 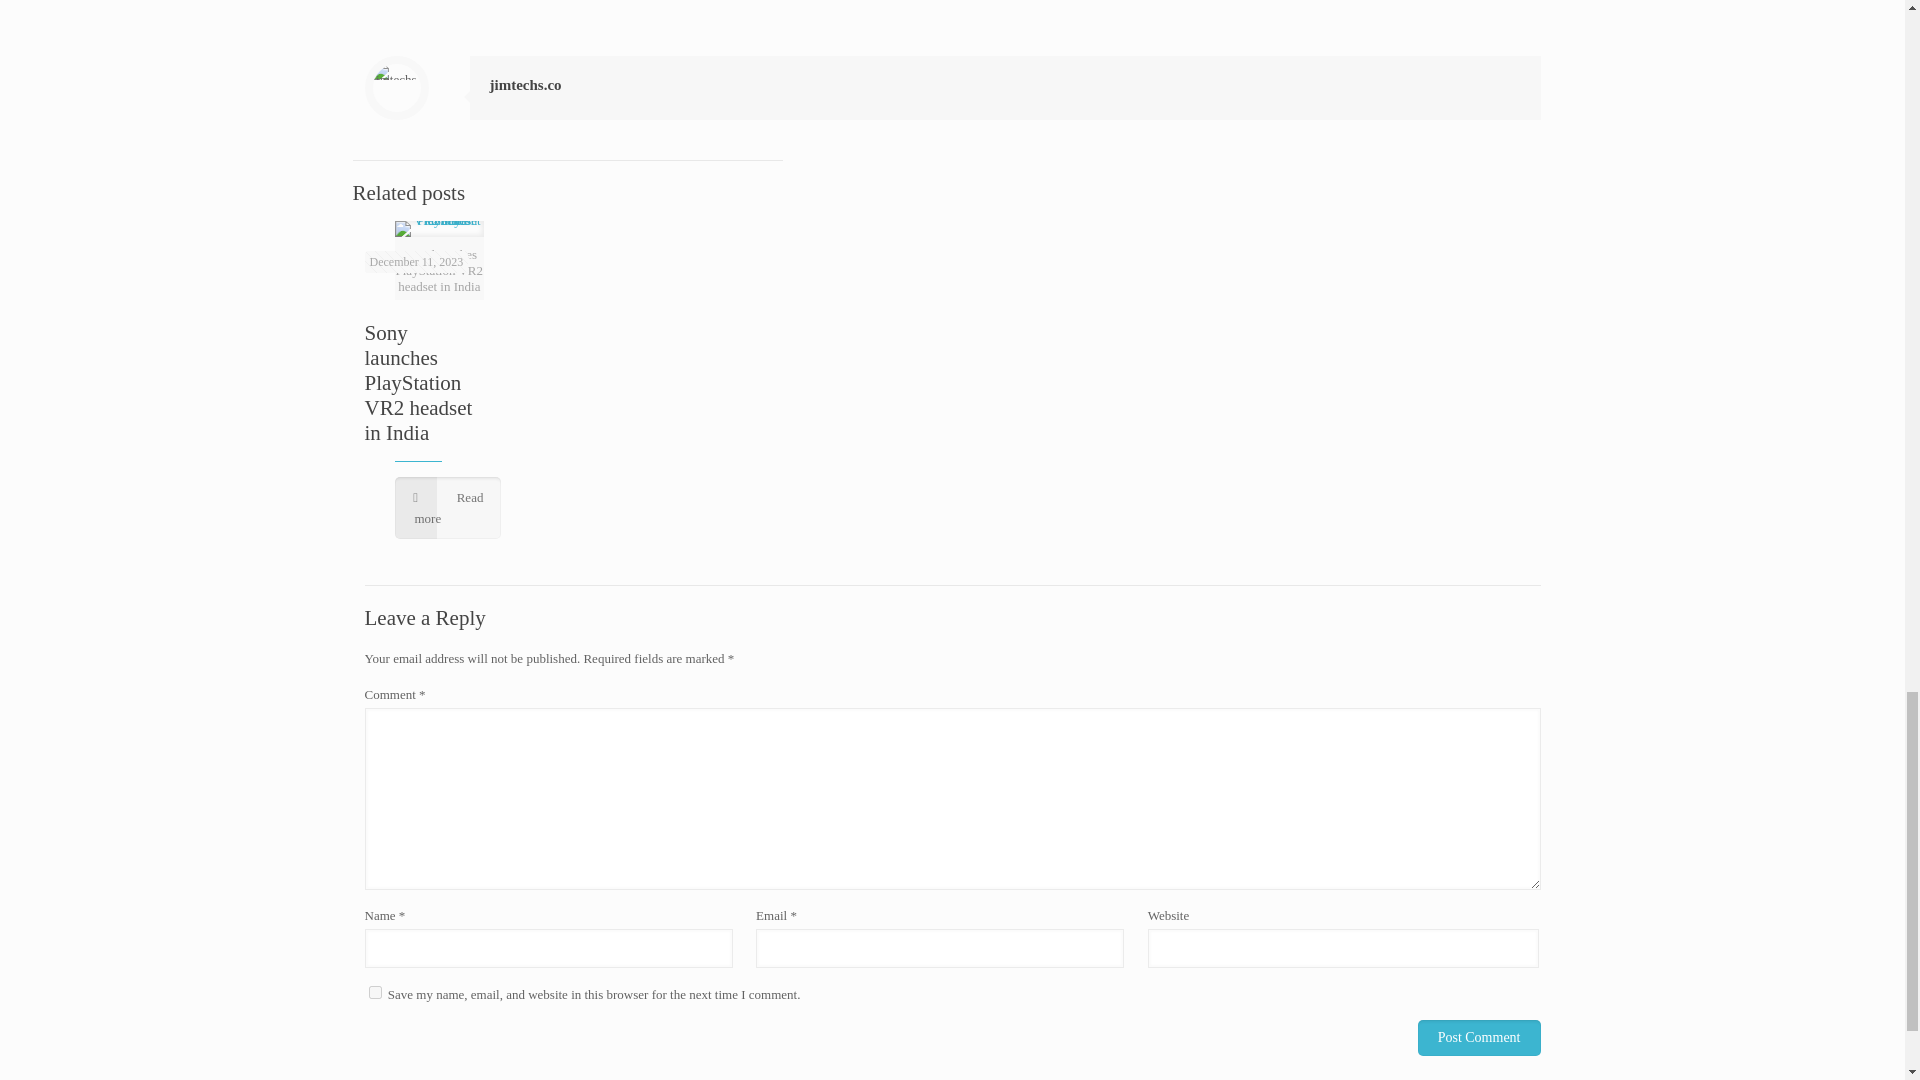 What do you see at coordinates (447, 508) in the screenshot?
I see `Read more` at bounding box center [447, 508].